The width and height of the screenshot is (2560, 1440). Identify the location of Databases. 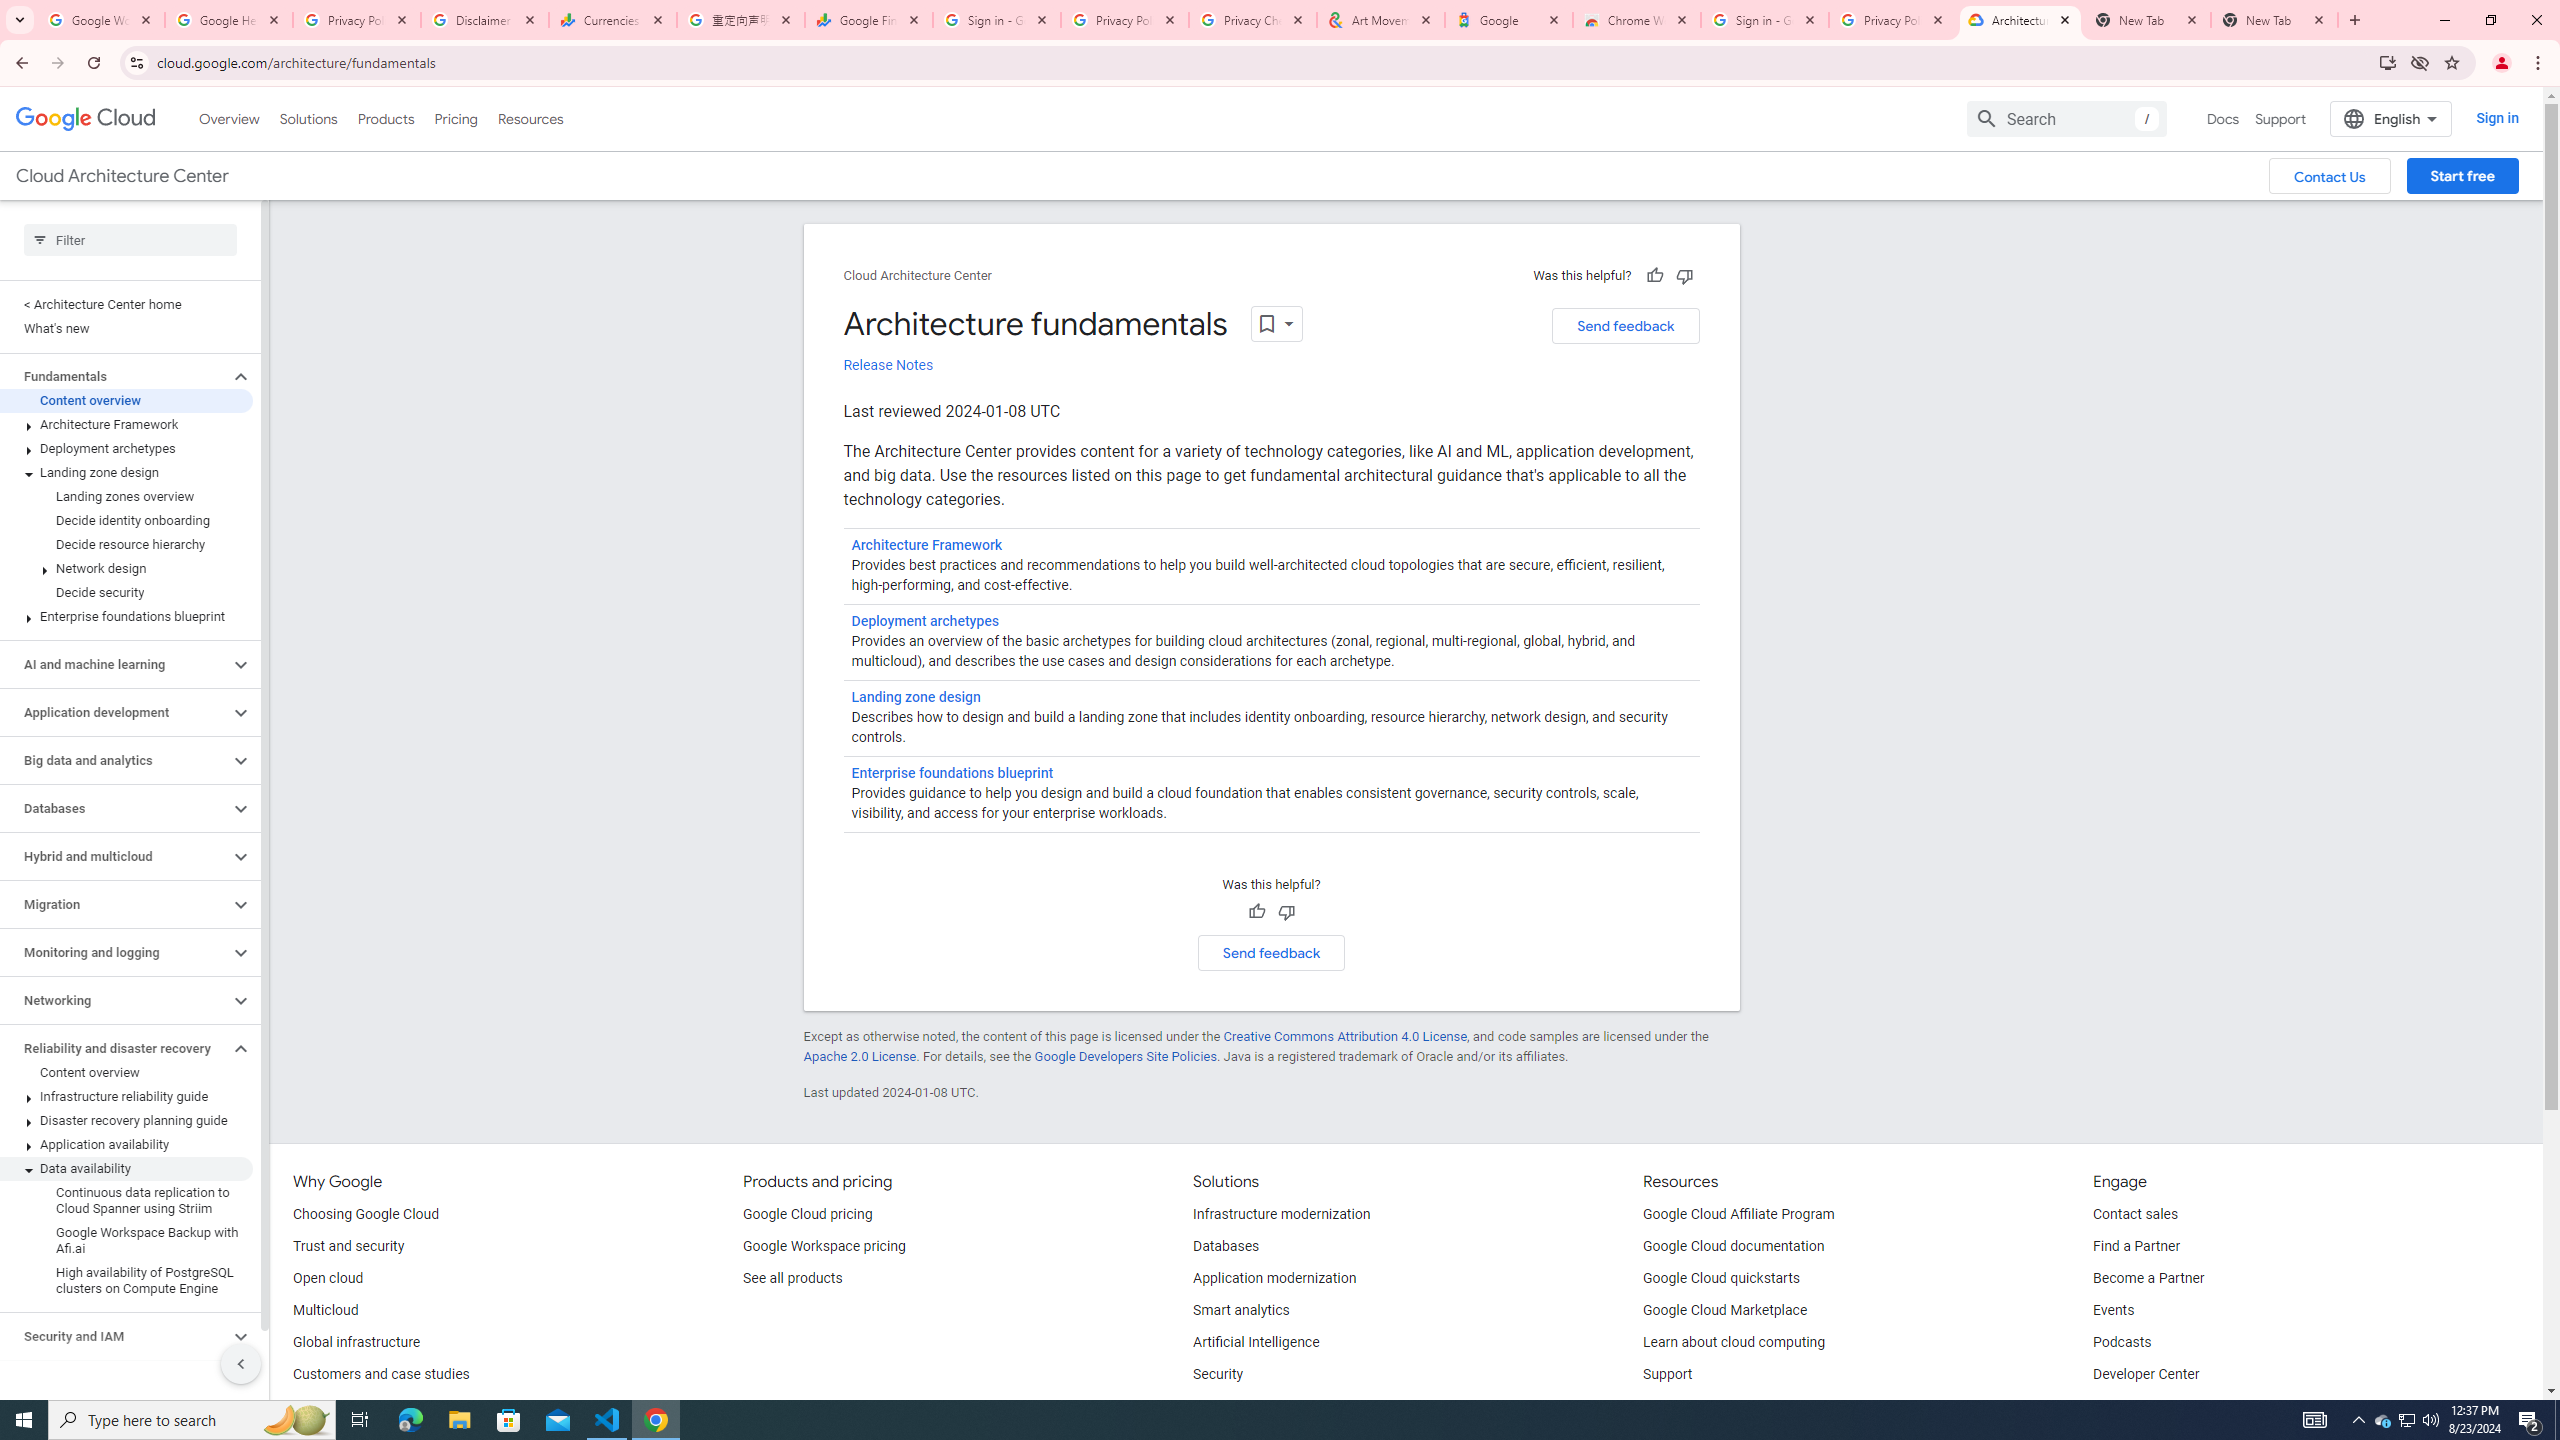
(114, 808).